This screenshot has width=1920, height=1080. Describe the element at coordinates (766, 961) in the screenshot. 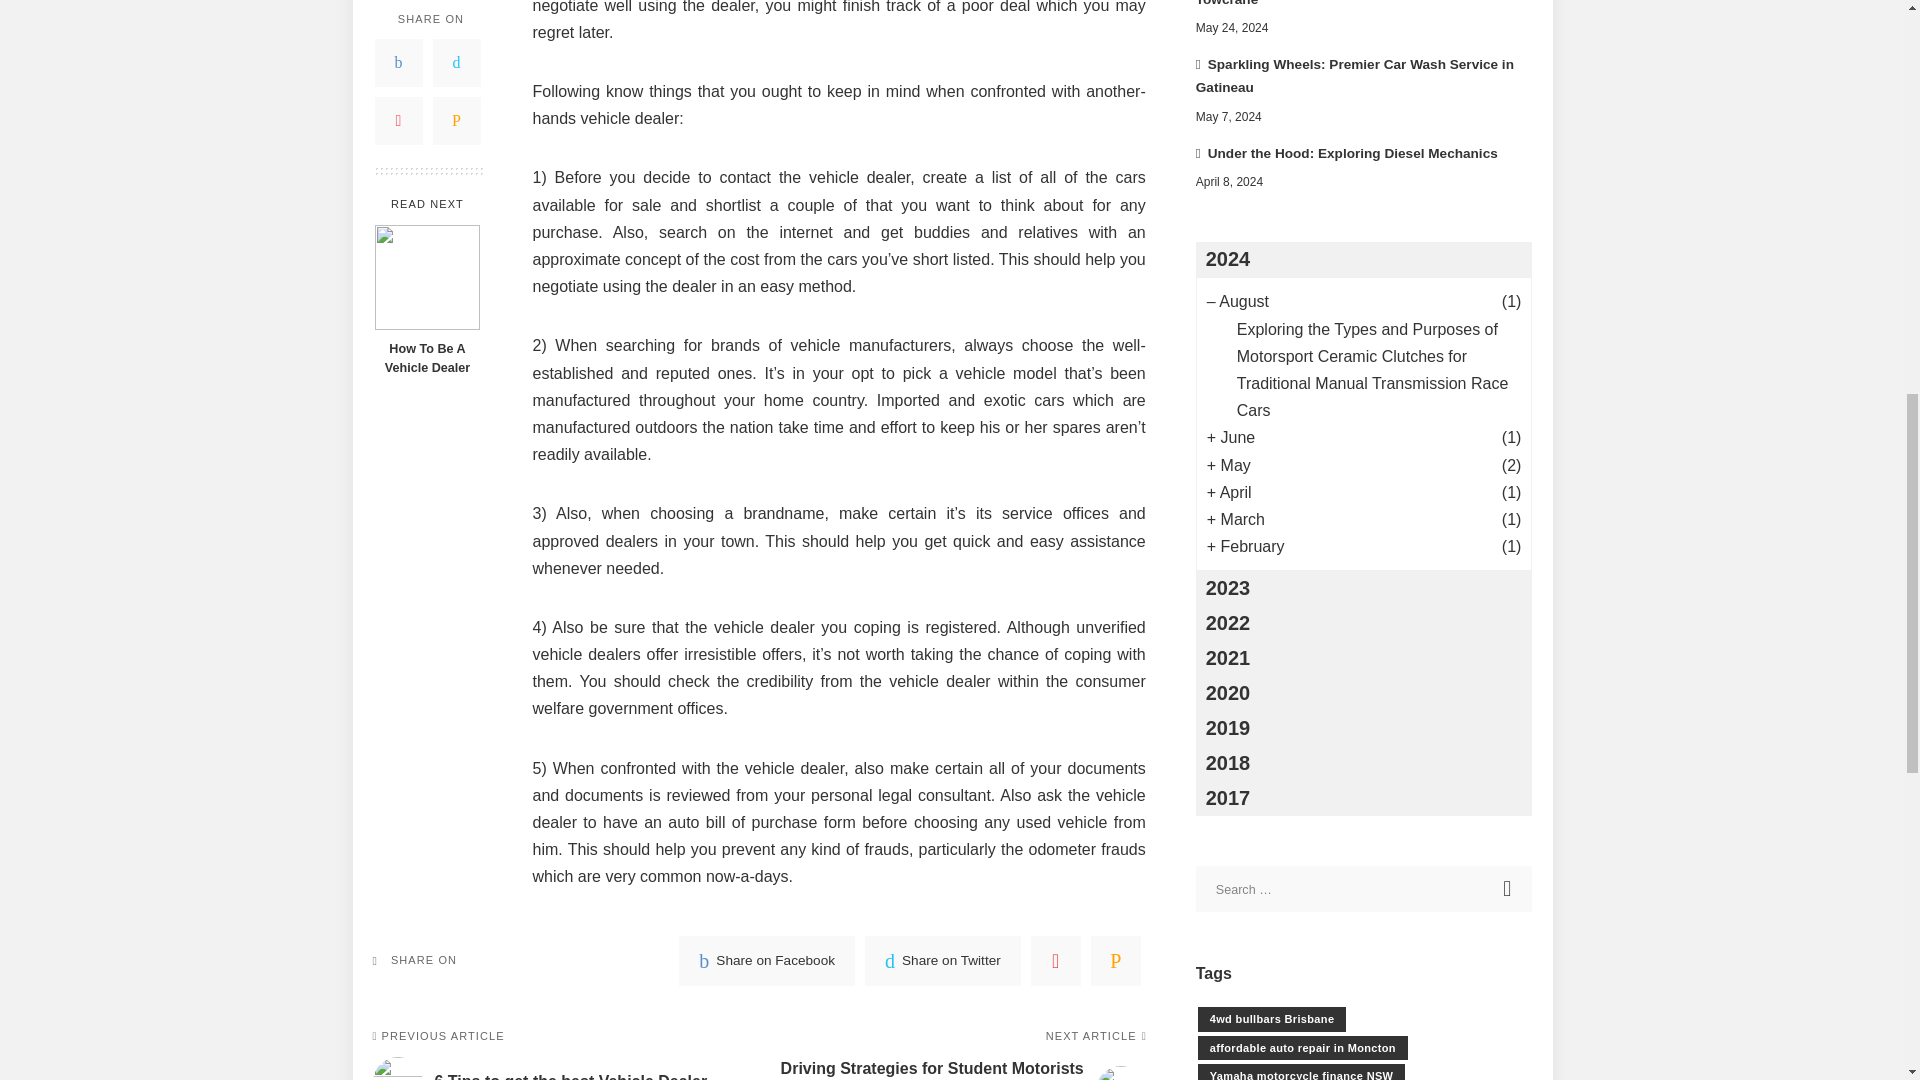

I see `Share on Facebook` at that location.